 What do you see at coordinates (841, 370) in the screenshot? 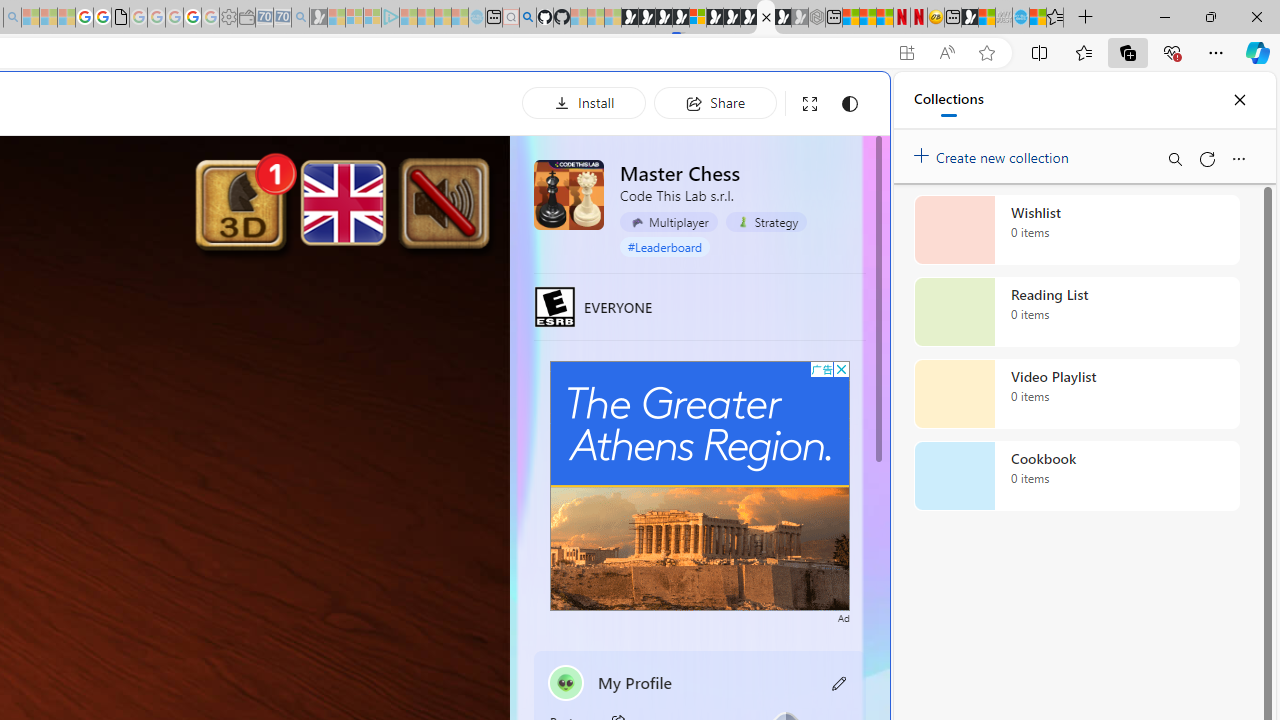
I see `AutomationID: cbb` at bounding box center [841, 370].